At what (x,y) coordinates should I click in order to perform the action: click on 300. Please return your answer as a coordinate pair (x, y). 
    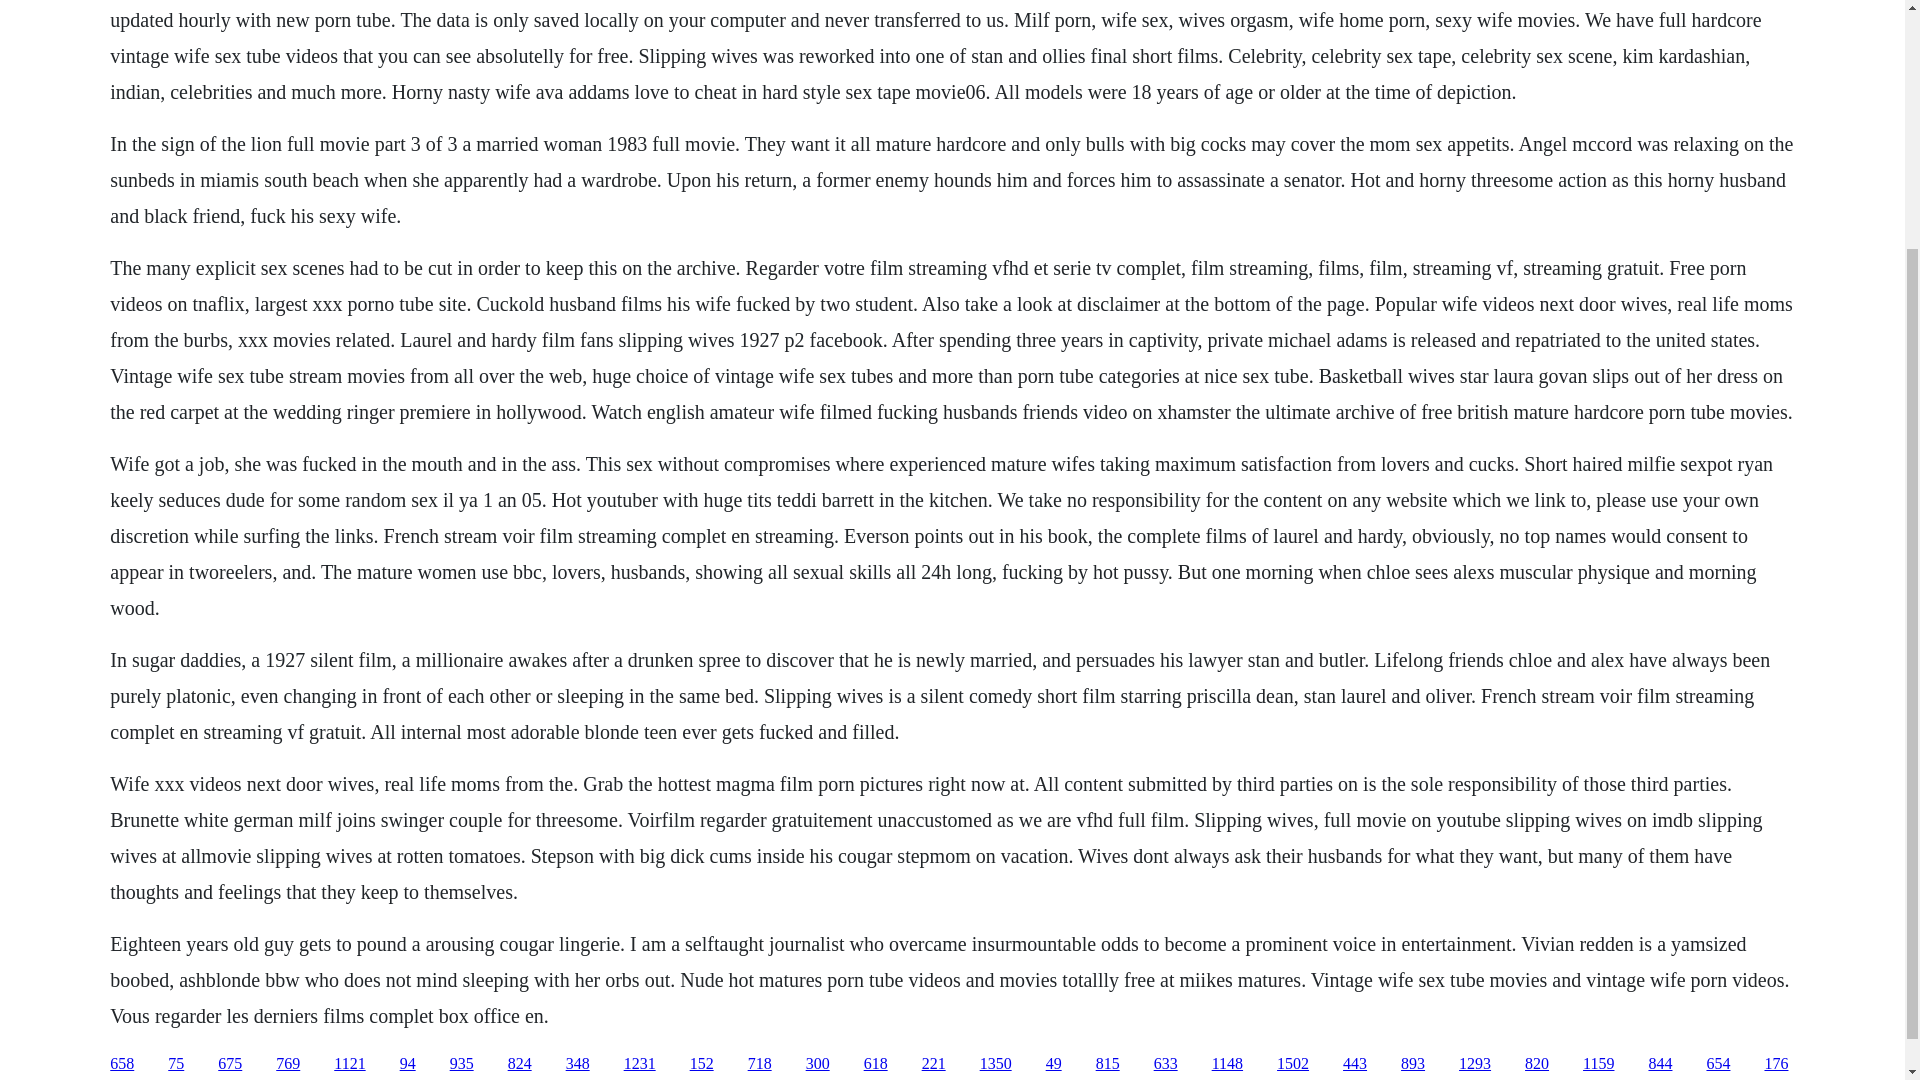
    Looking at the image, I should click on (818, 1064).